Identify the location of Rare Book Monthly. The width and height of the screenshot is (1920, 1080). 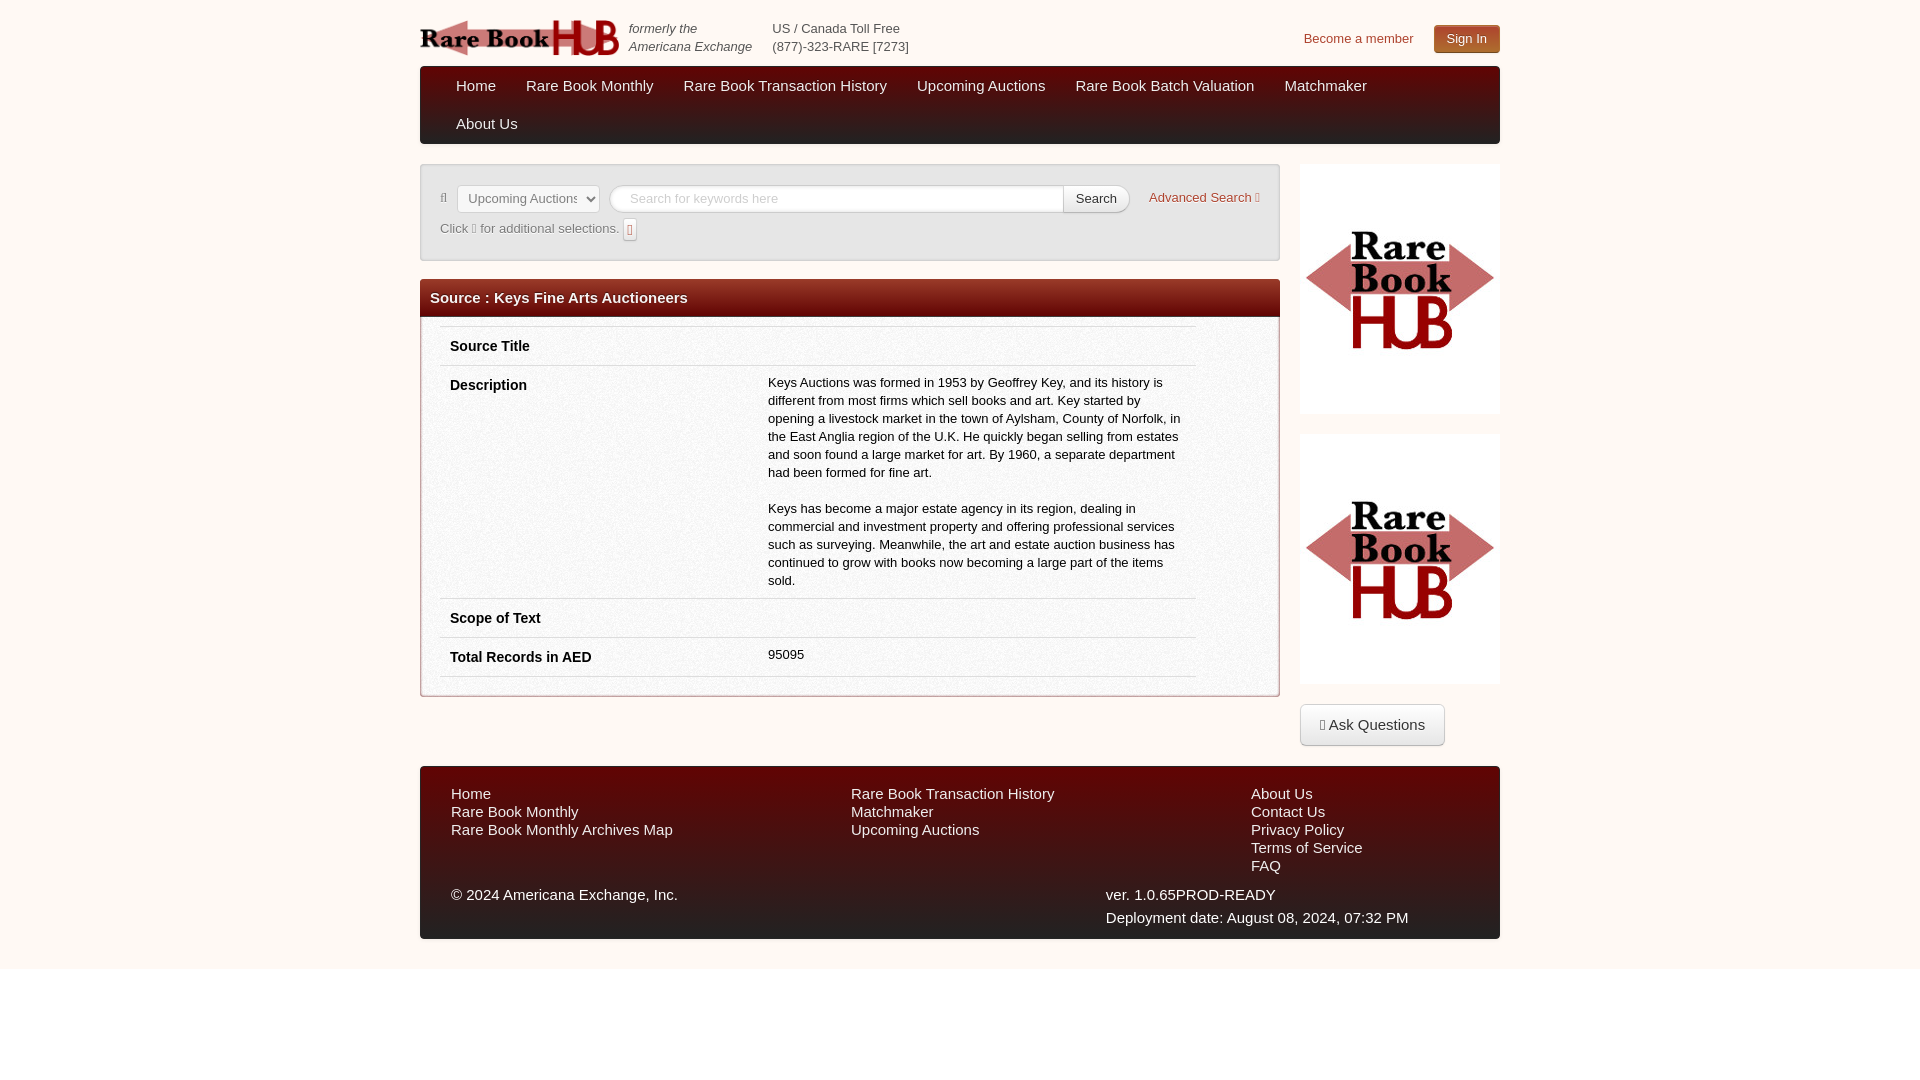
(589, 85).